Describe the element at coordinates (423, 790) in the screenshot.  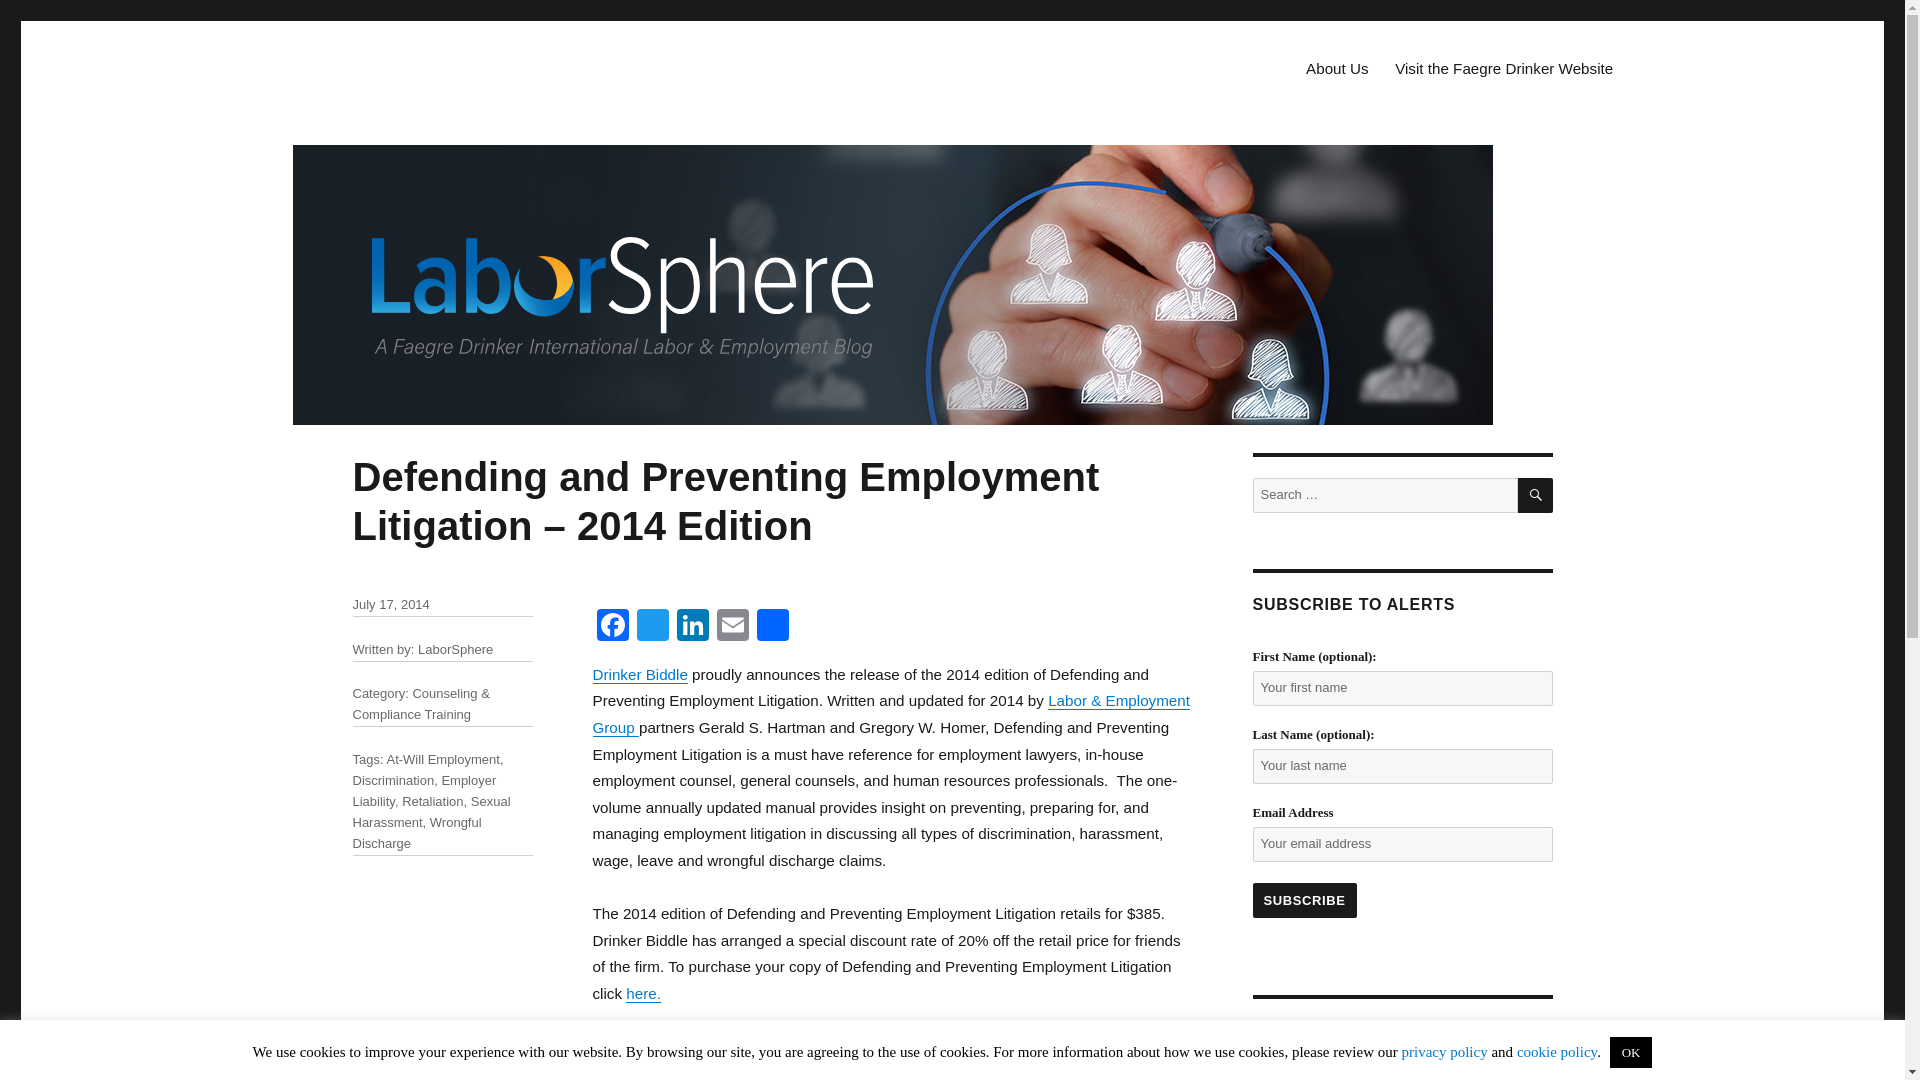
I see `Employer Liability` at that location.